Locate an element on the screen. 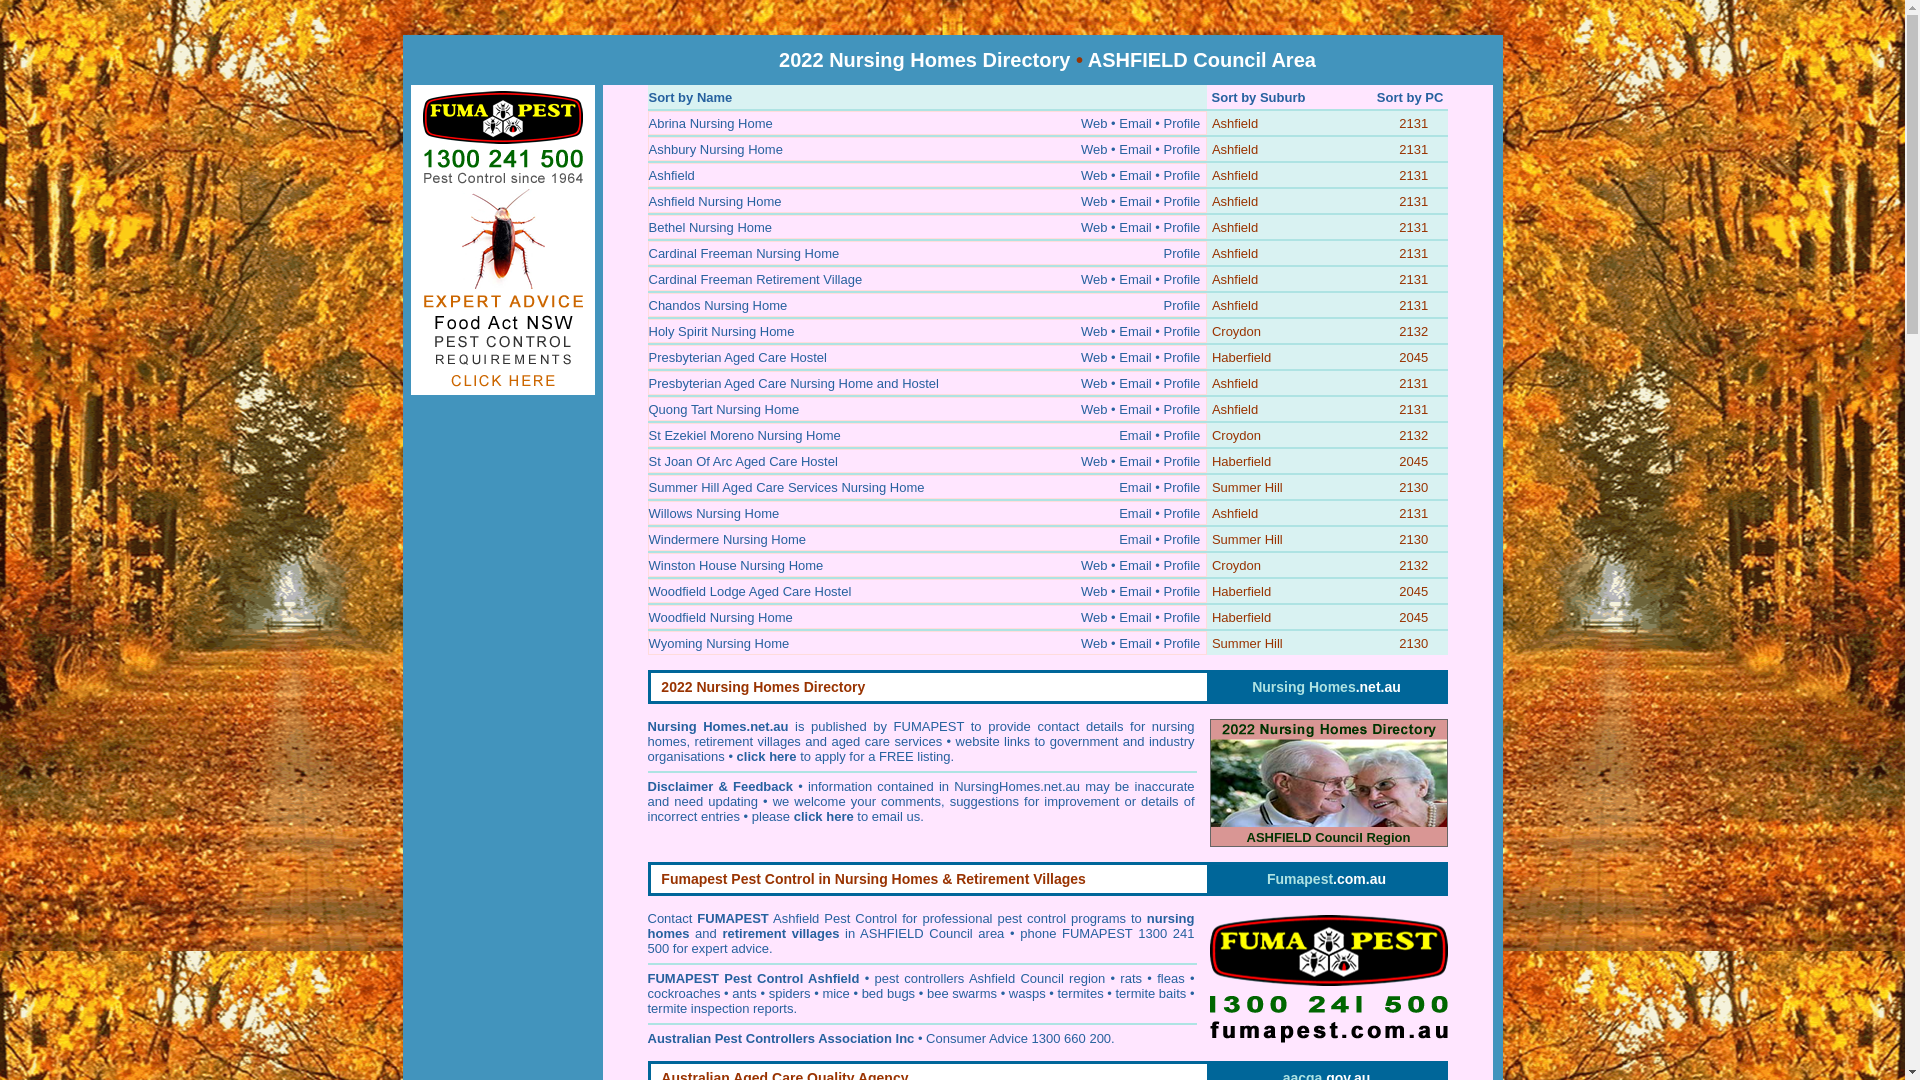 This screenshot has width=1920, height=1080. pest controllers Ashfield Council is located at coordinates (968, 978).